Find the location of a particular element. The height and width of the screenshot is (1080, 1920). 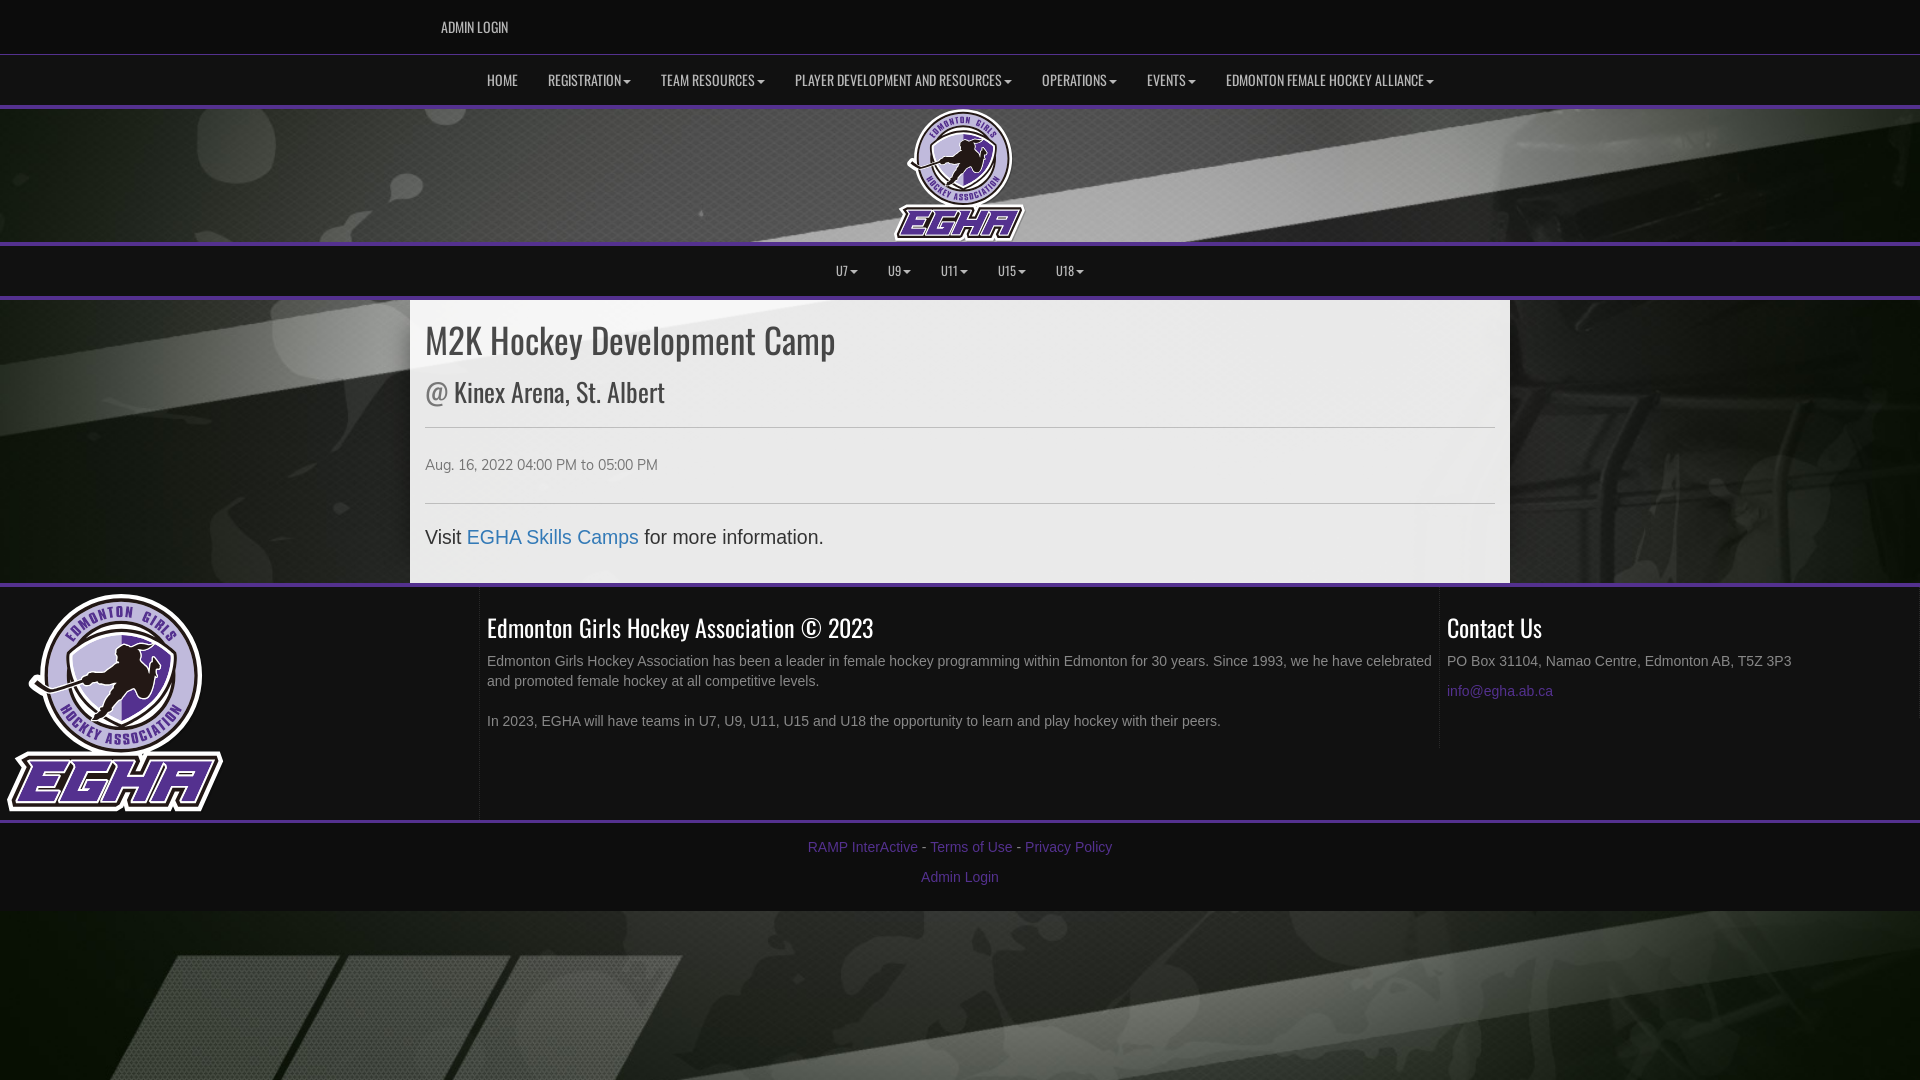

Privacy Policy is located at coordinates (1068, 847).